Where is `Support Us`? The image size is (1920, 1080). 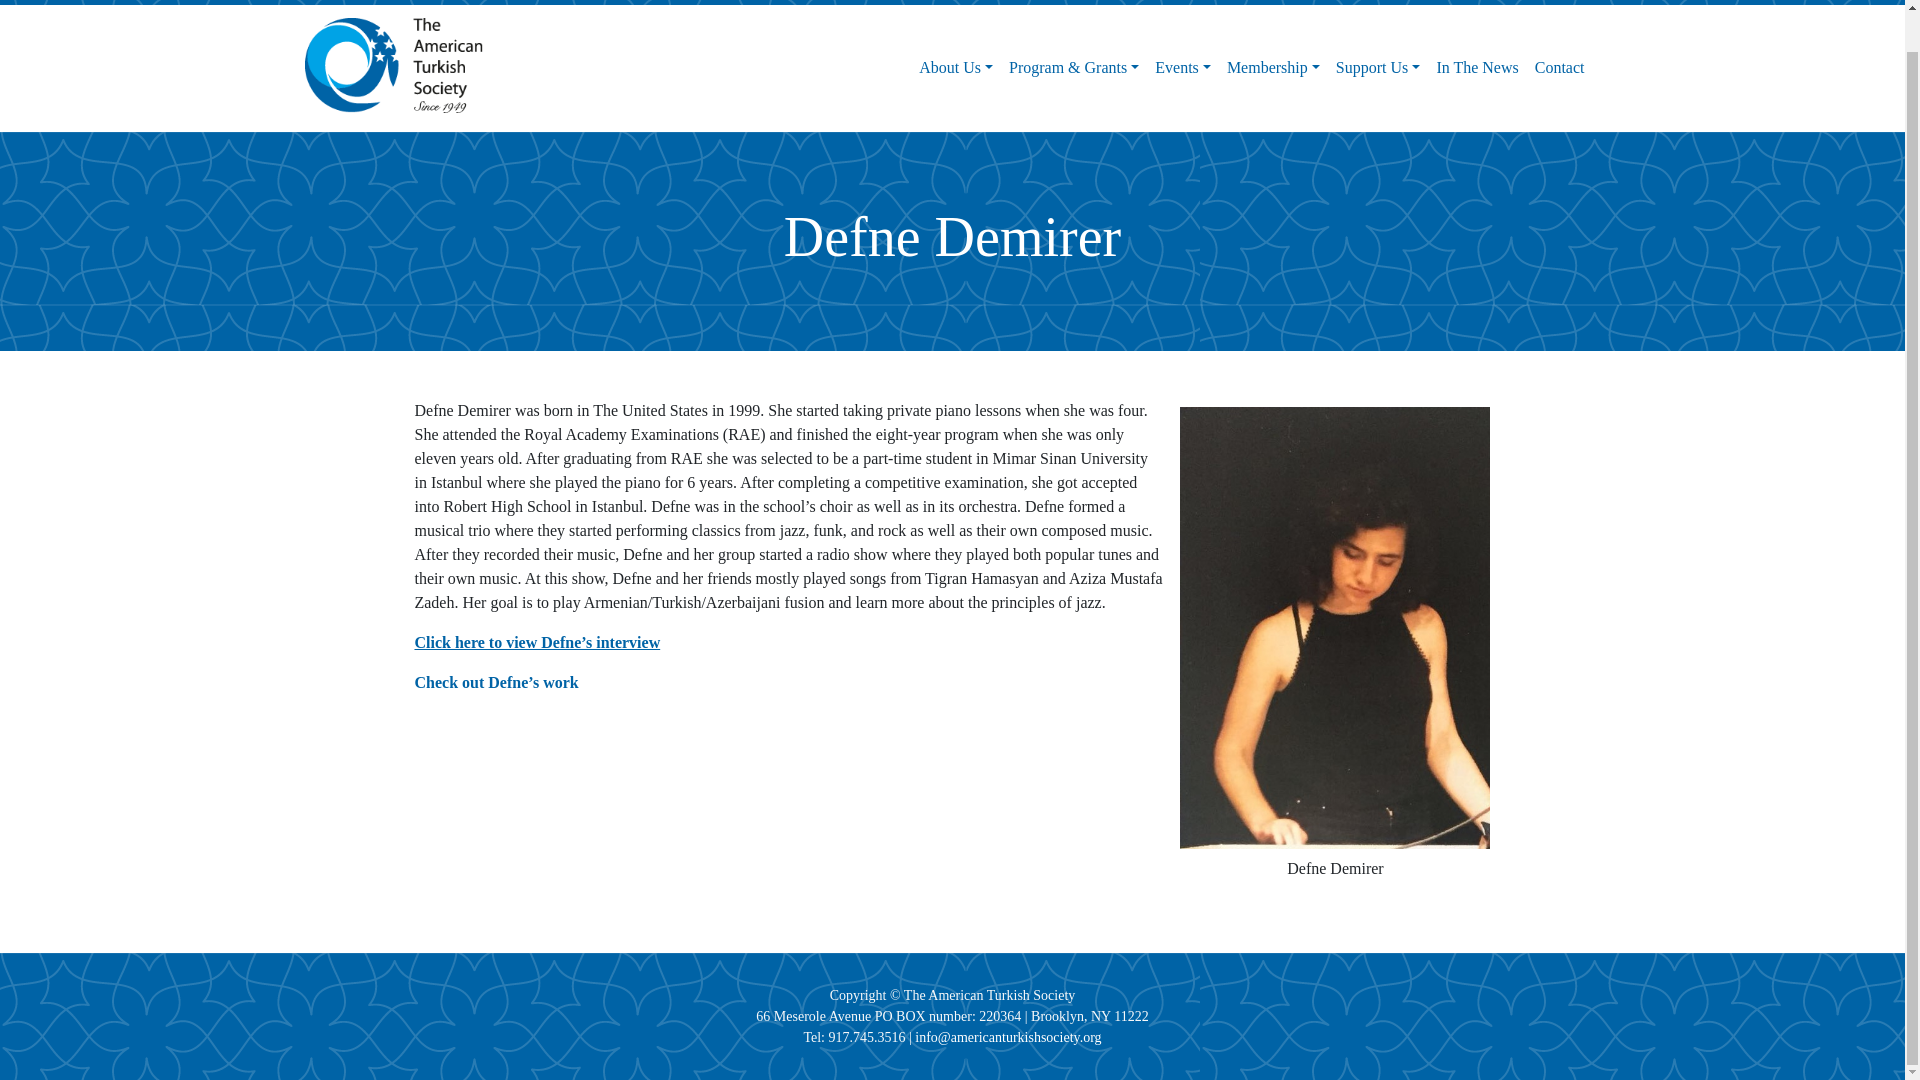
Support Us is located at coordinates (1378, 67).